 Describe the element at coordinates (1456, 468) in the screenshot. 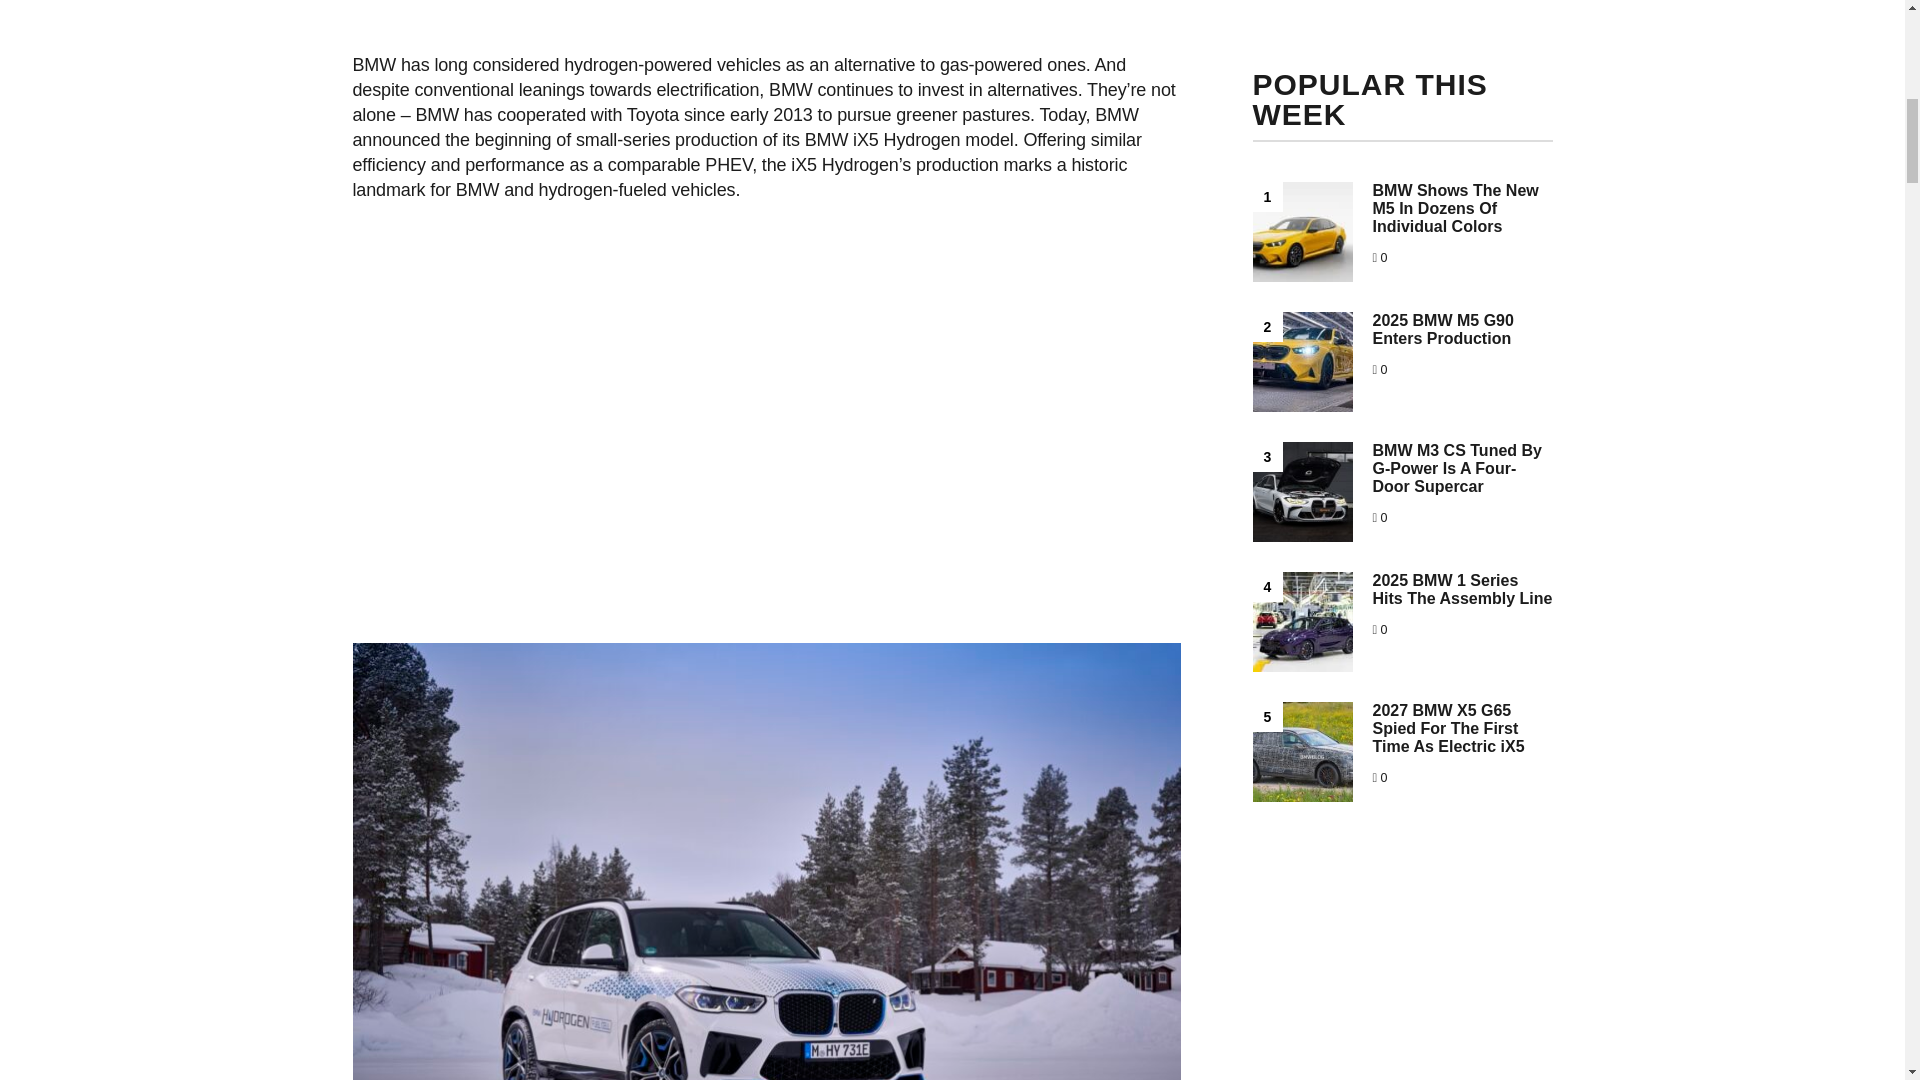

I see `BMW M3 CS Tuned By G-Power Is A Four-Door Supercar` at that location.